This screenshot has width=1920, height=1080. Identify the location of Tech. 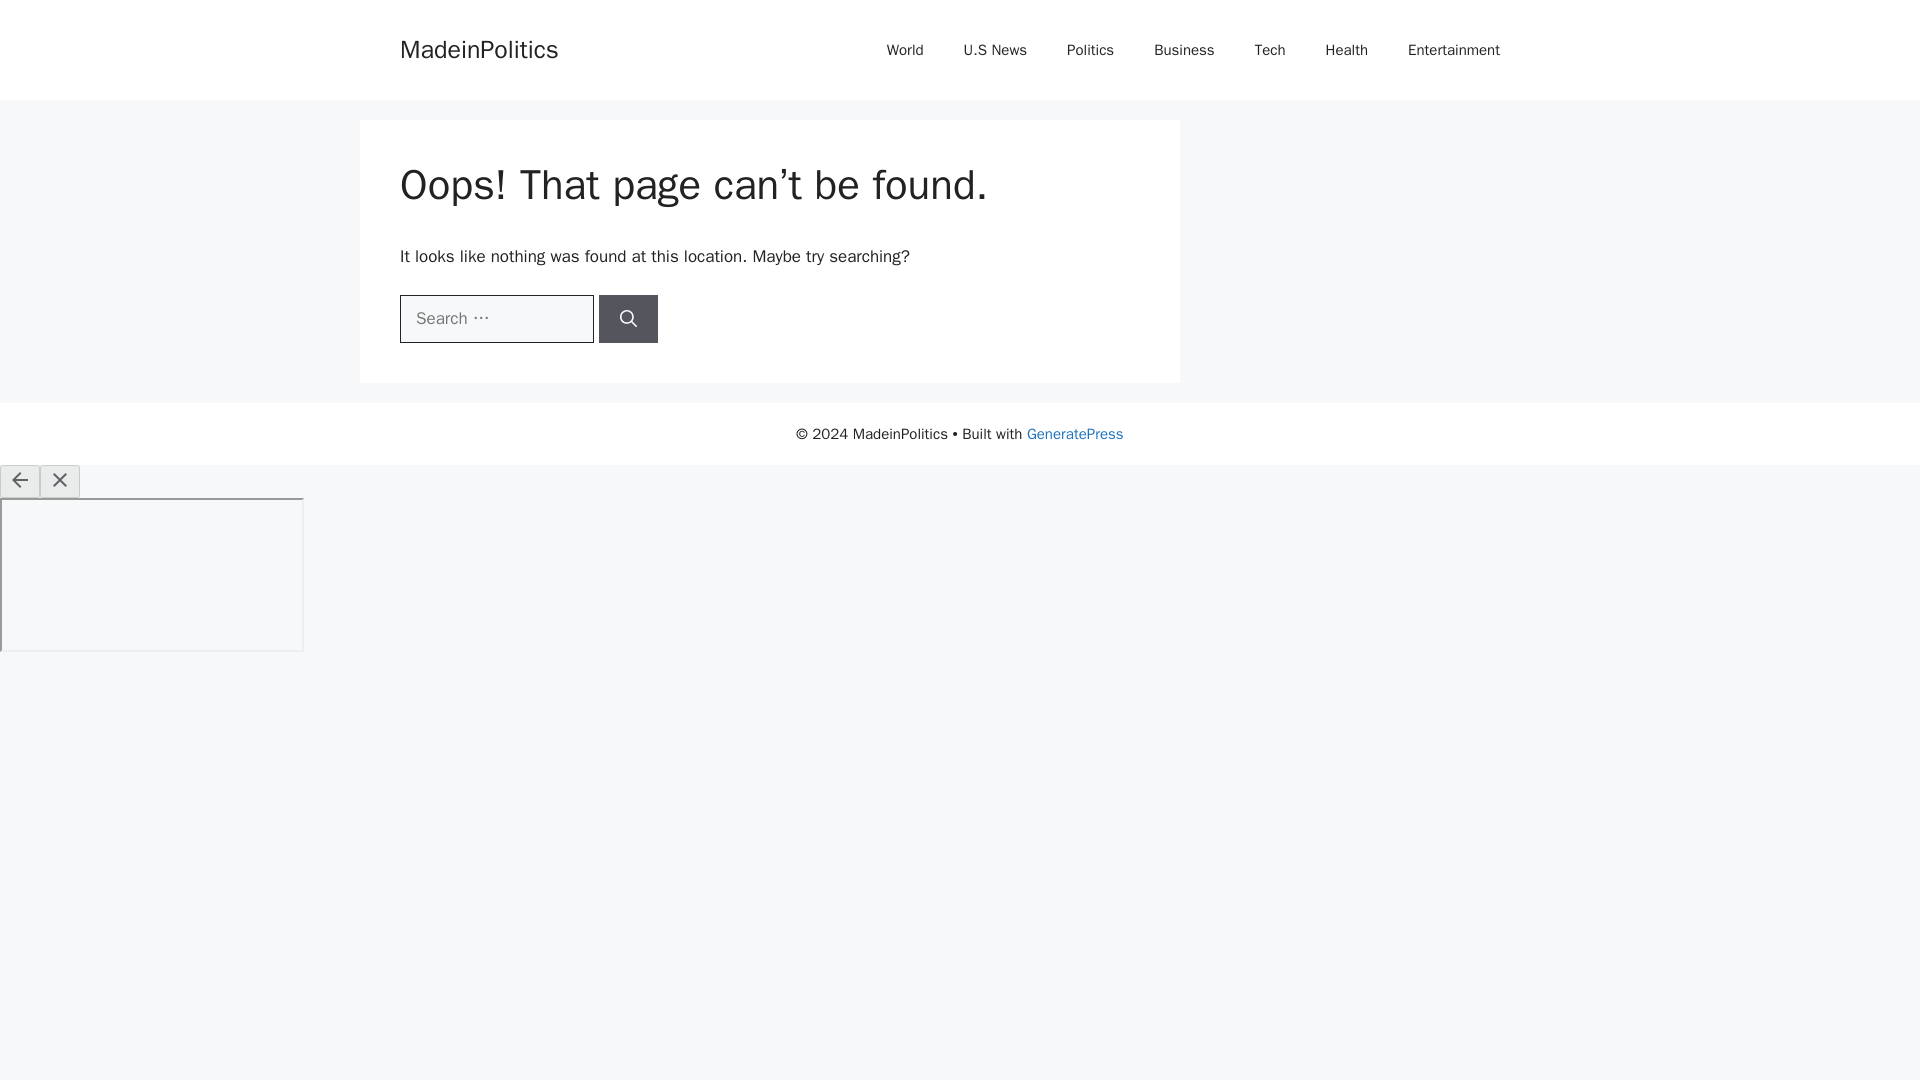
(1270, 50).